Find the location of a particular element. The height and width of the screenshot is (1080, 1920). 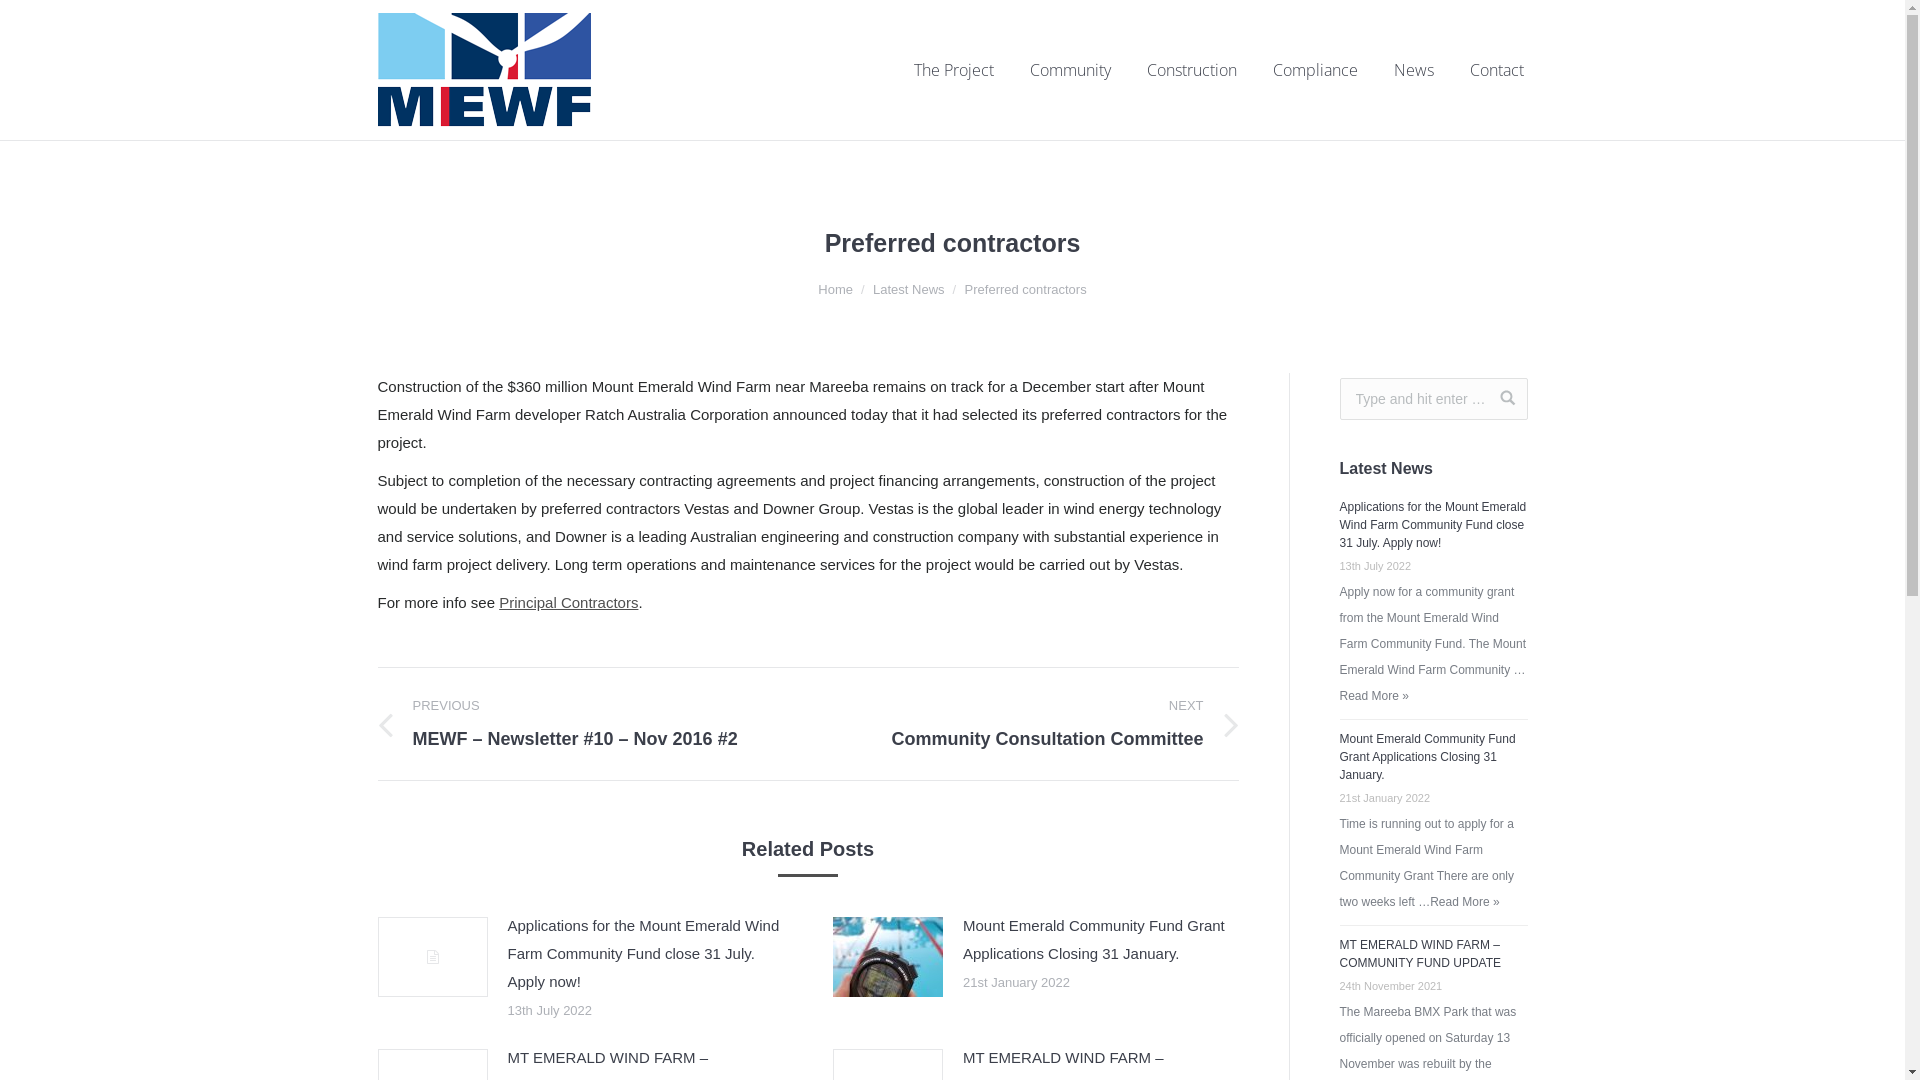

NEXT
Next post:
Community Consultation Committee is located at coordinates (1038, 724).